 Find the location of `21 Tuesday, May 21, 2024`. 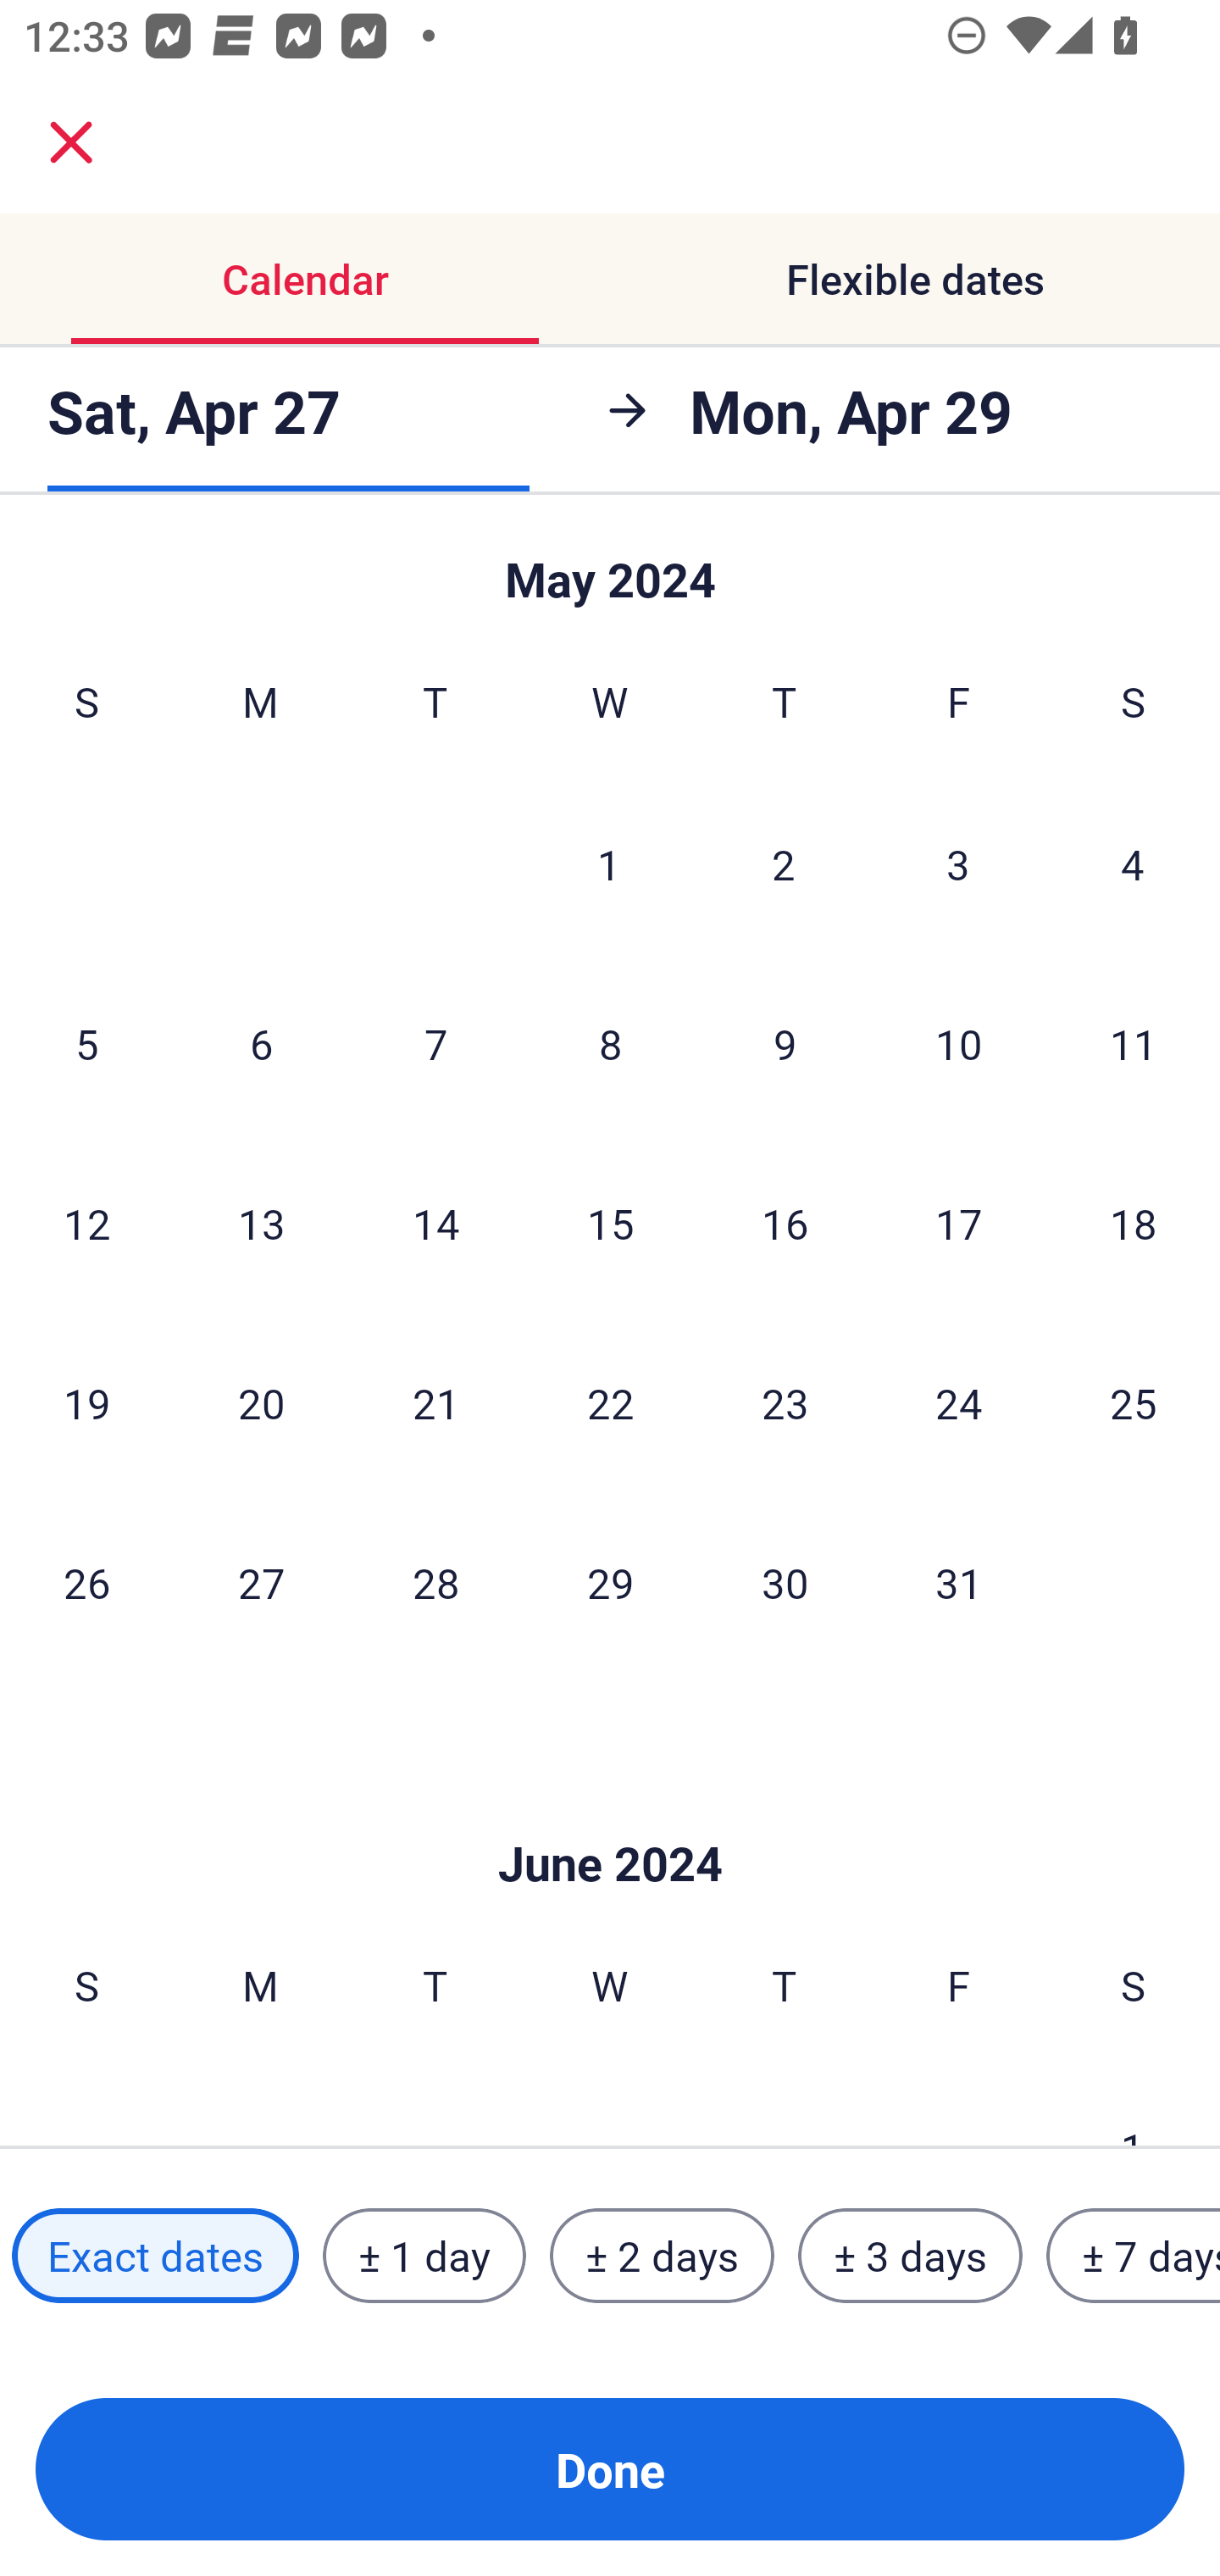

21 Tuesday, May 21, 2024 is located at coordinates (435, 1402).